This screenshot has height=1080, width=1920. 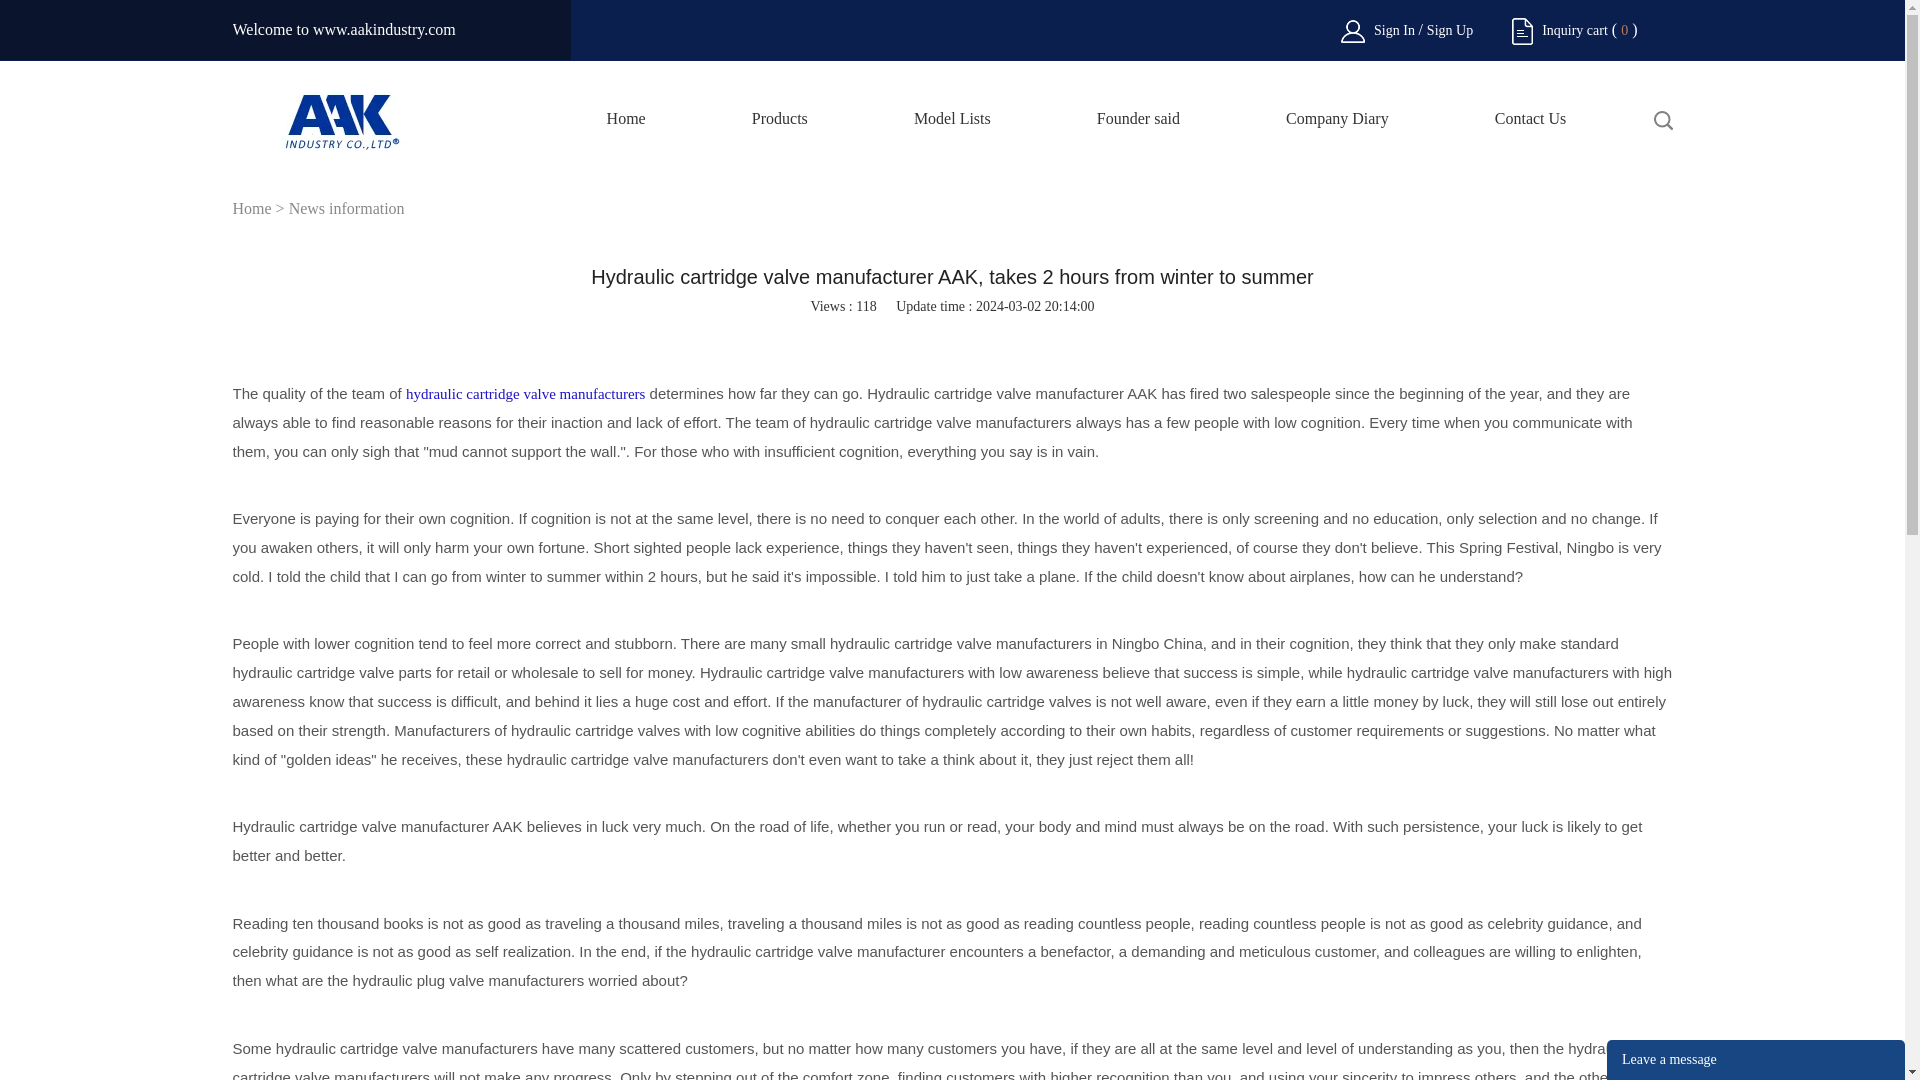 I want to click on Products, so click(x=780, y=130).